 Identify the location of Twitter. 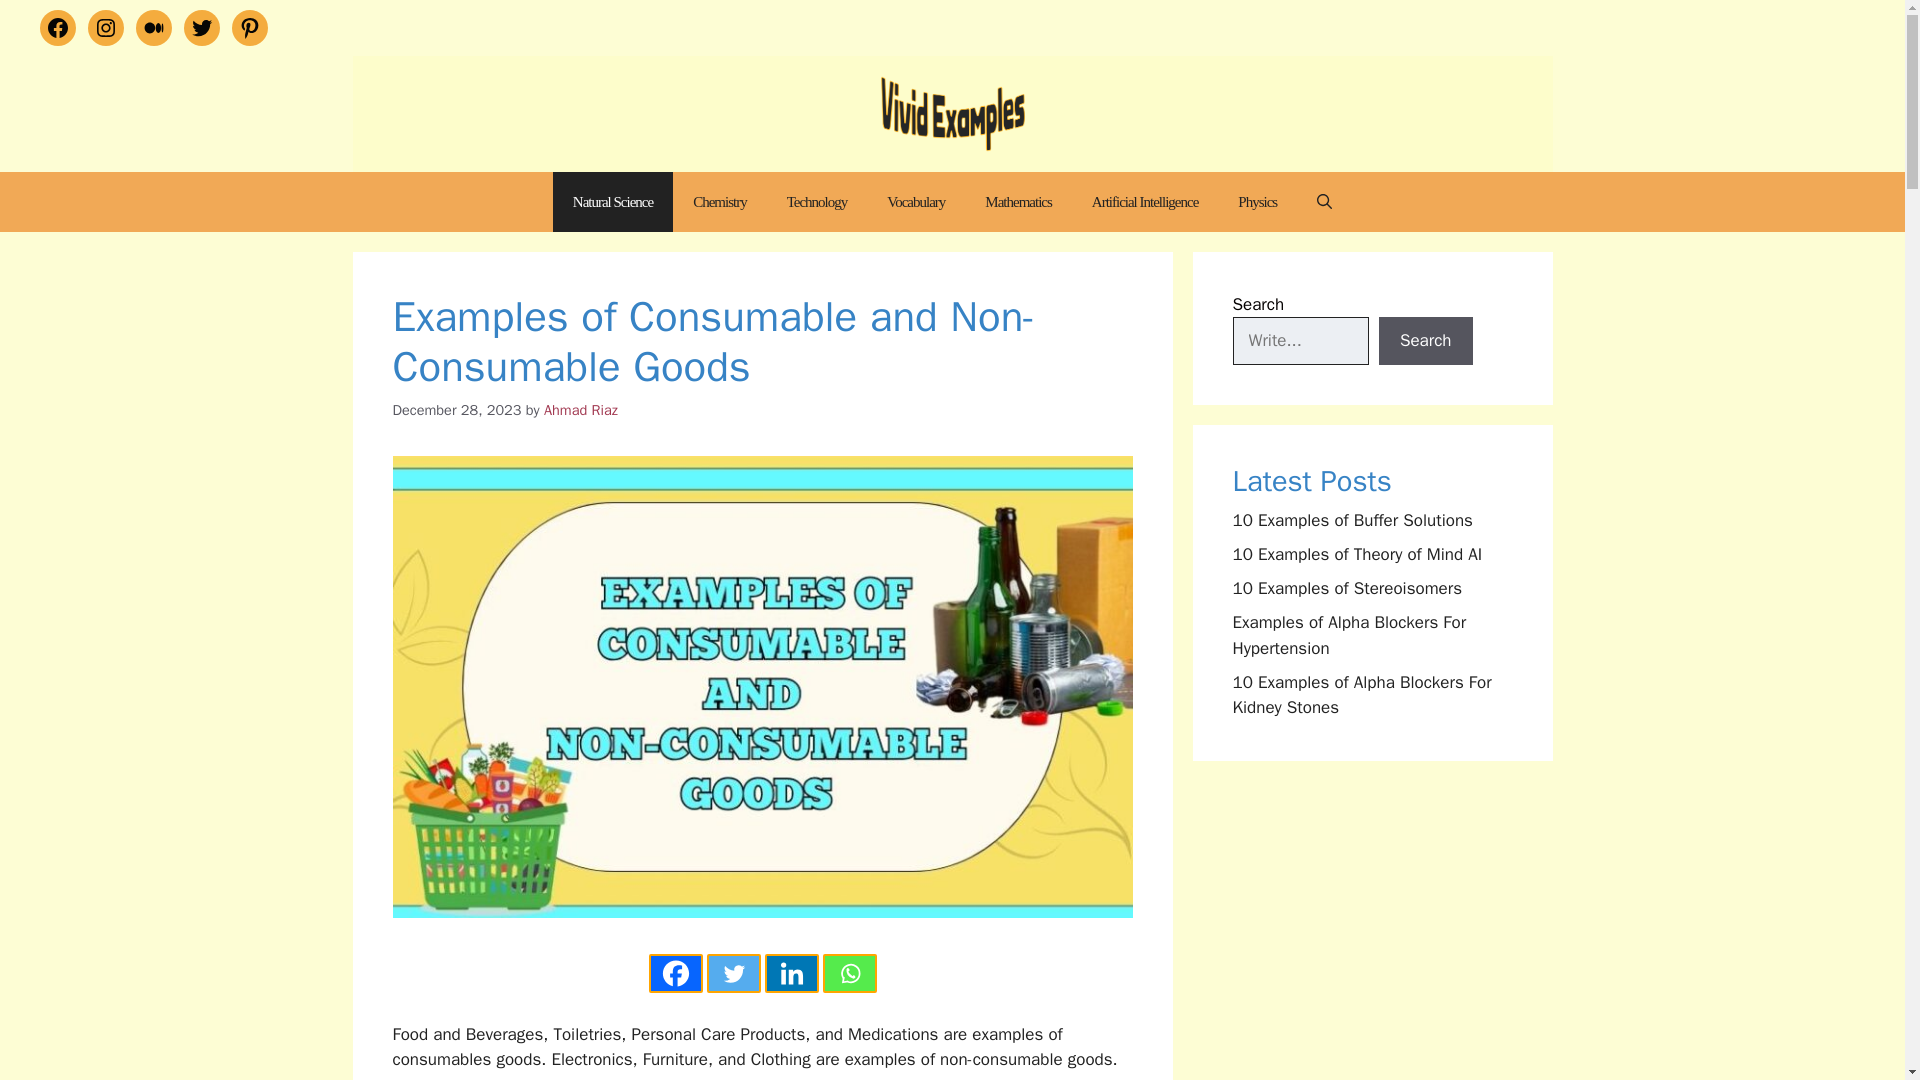
(733, 972).